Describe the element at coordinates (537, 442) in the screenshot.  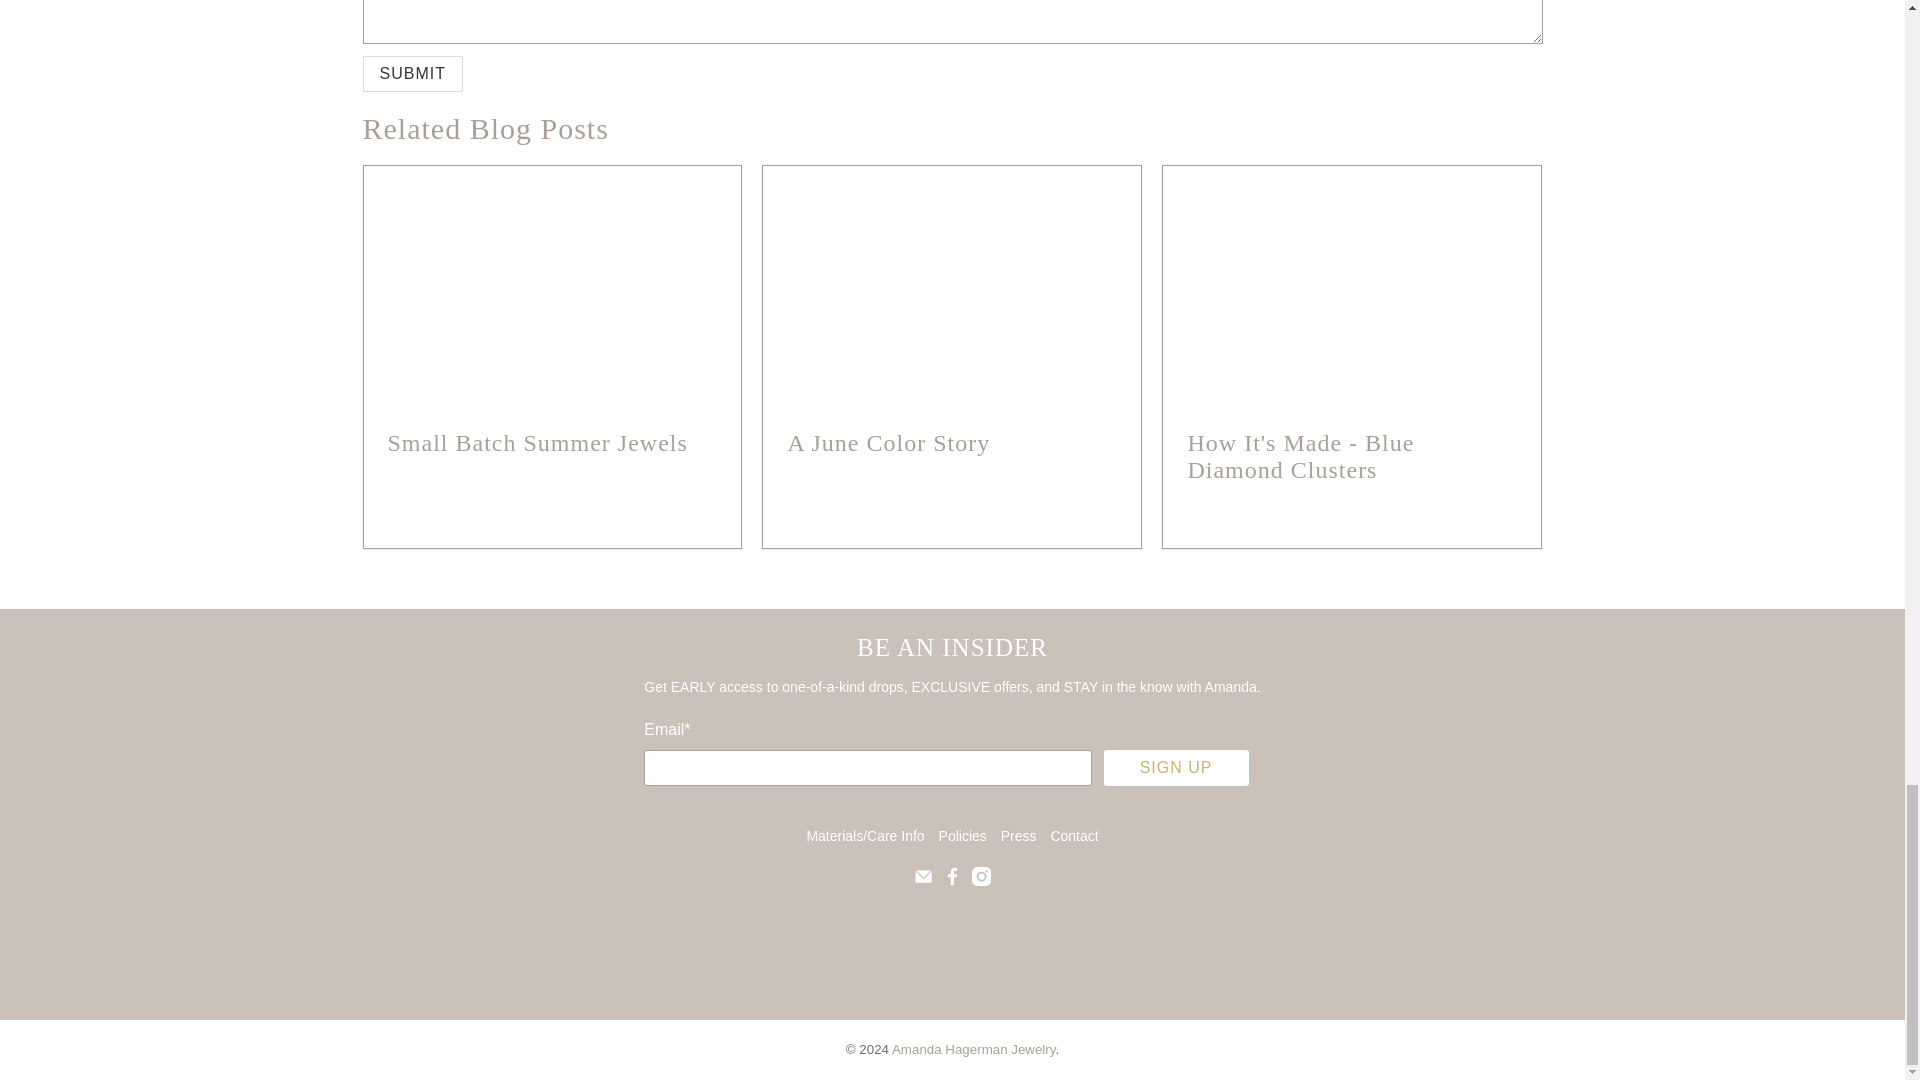
I see `Small Batch Summer Jewels` at that location.